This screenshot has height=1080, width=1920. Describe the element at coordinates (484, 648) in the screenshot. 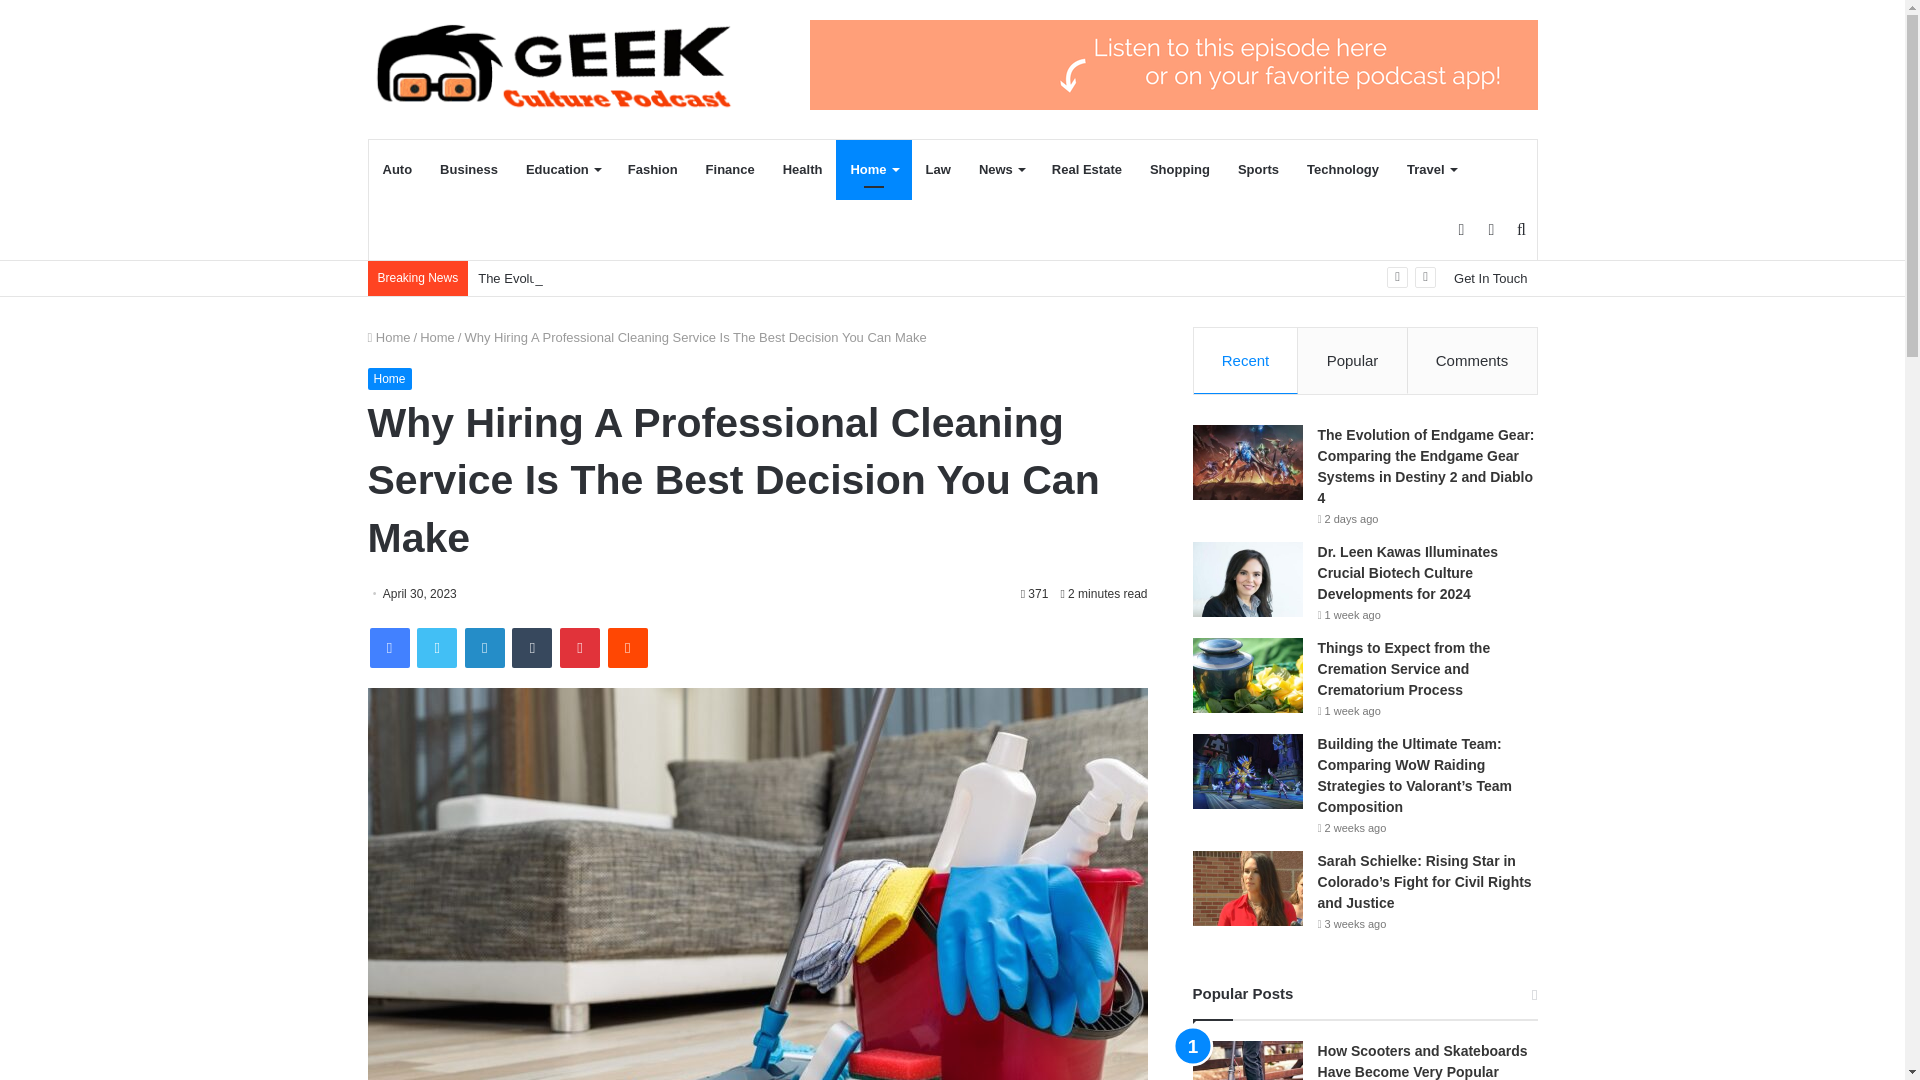

I see `LinkedIn` at that location.